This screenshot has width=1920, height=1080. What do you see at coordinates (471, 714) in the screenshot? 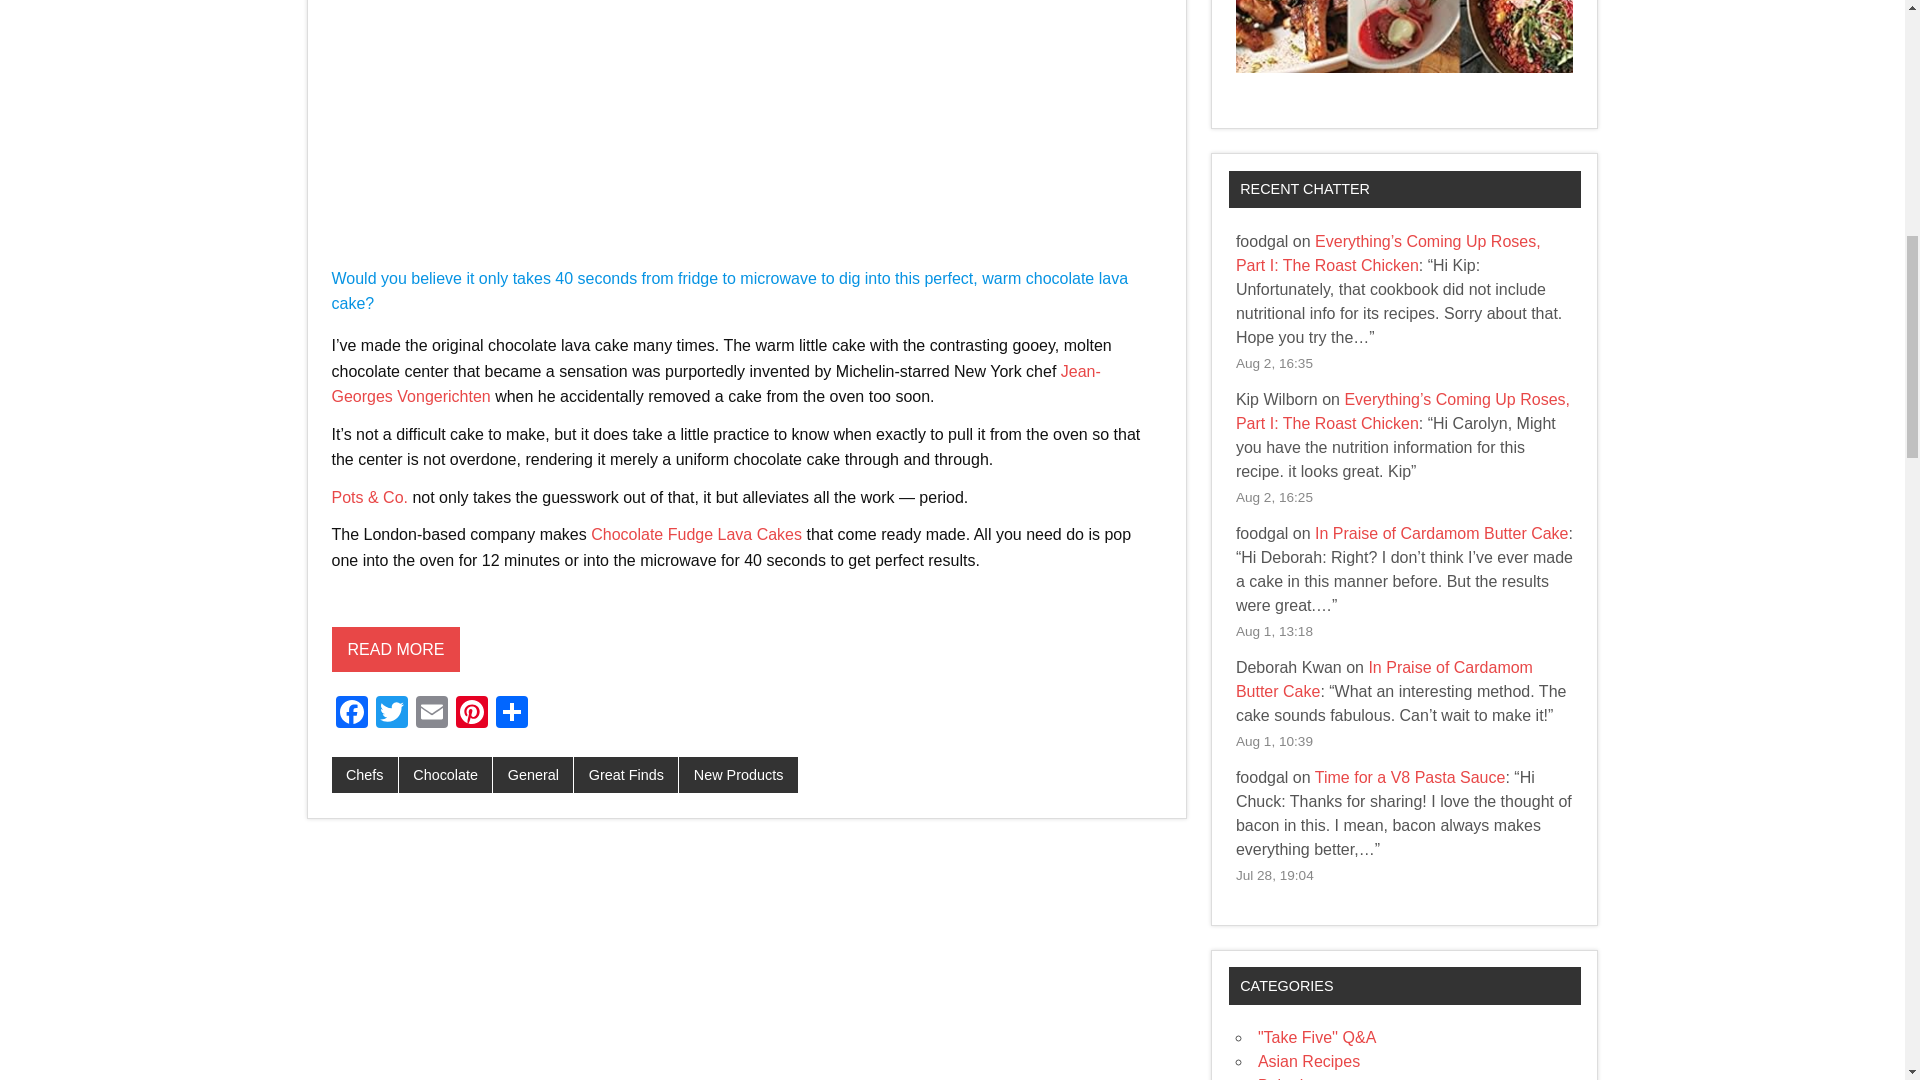
I see `Pinterest` at bounding box center [471, 714].